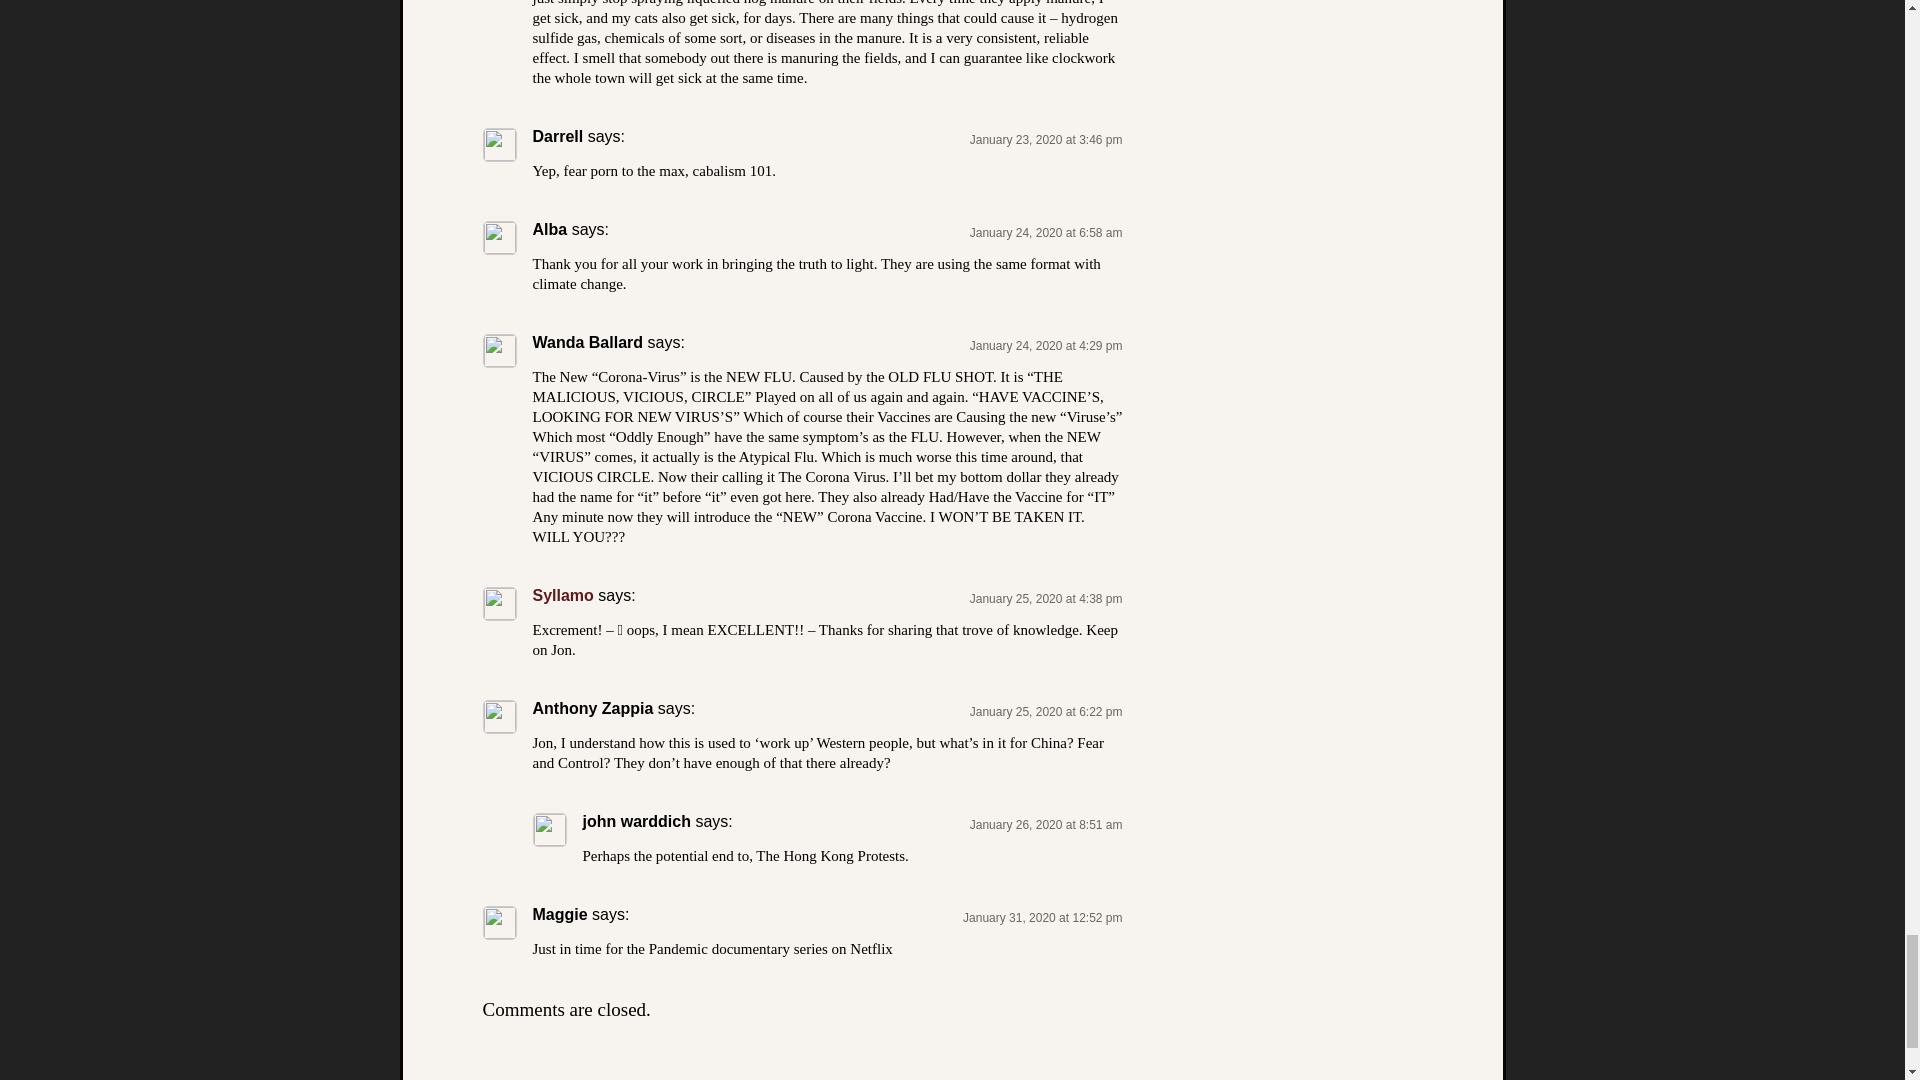 The height and width of the screenshot is (1080, 1920). I want to click on January 24, 2020 at 4:29 pm, so click(1046, 346).